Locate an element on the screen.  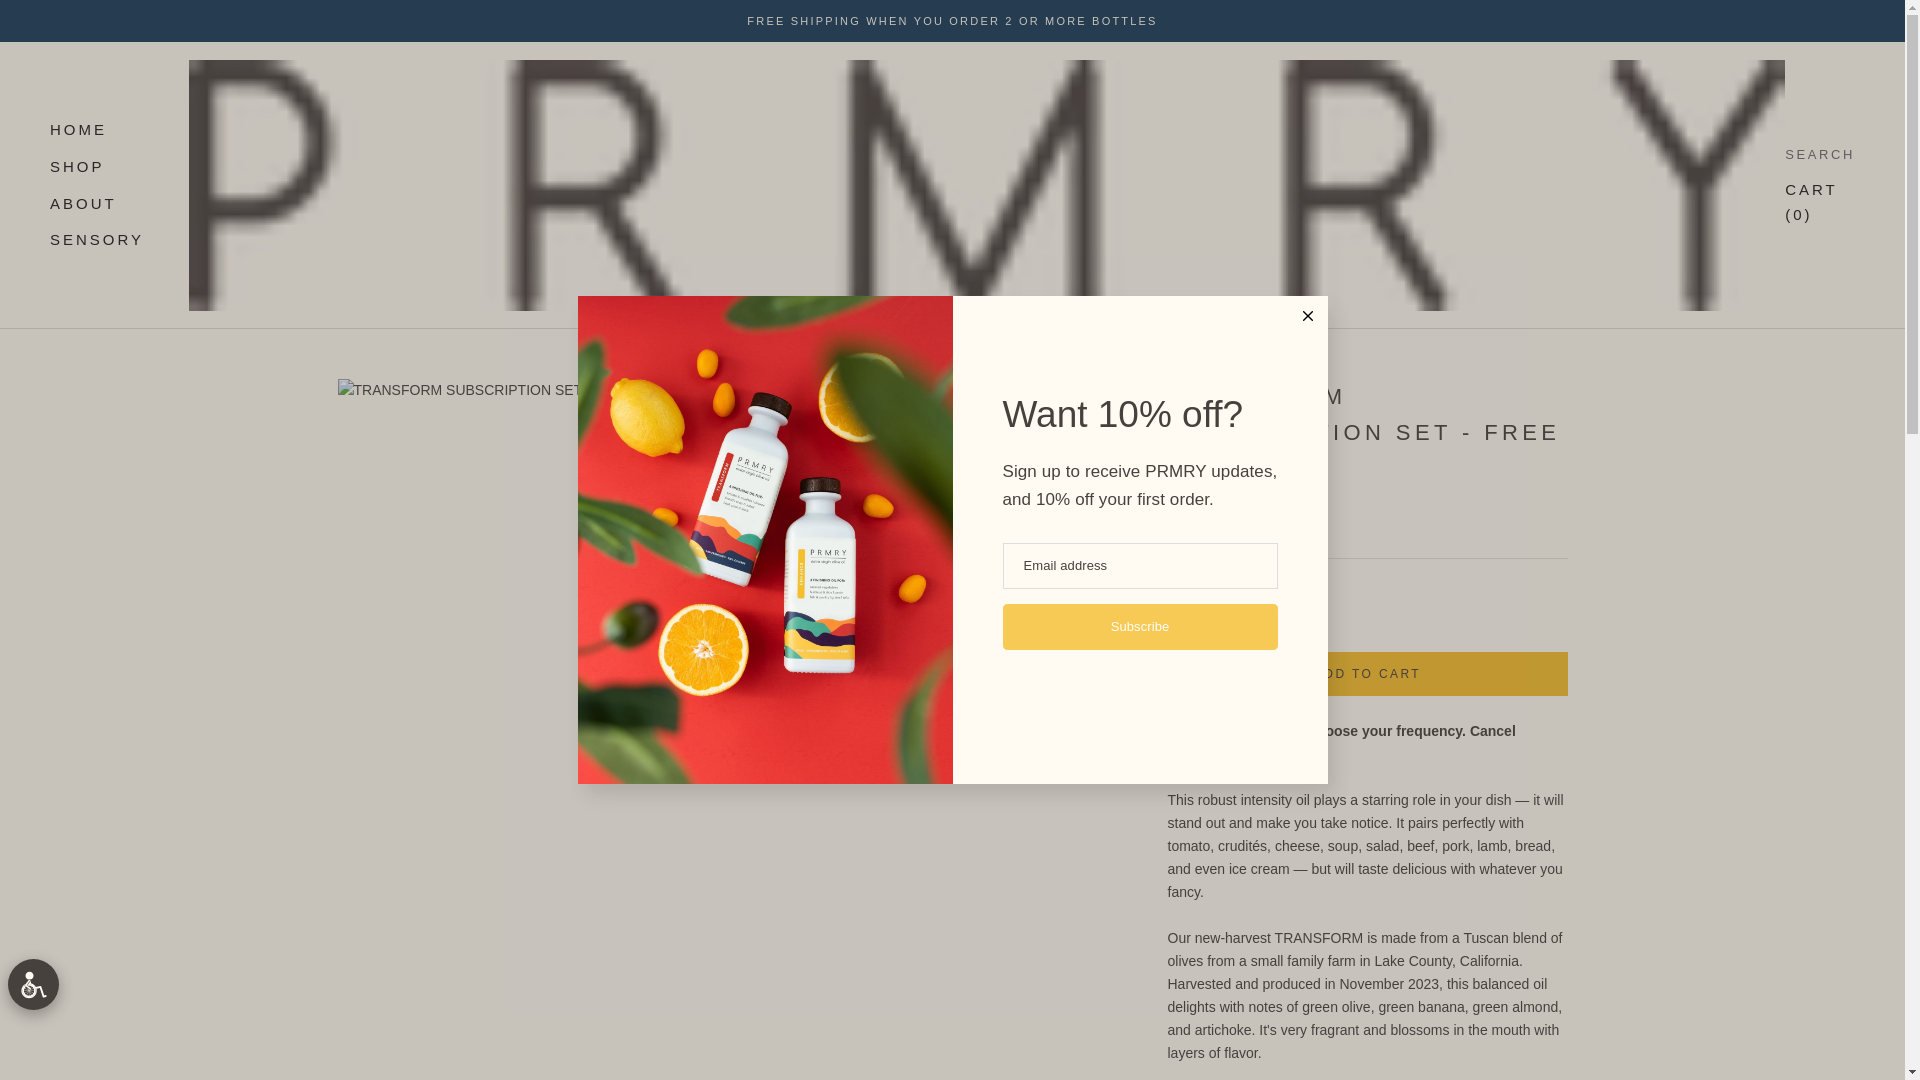
1 is located at coordinates (83, 203).